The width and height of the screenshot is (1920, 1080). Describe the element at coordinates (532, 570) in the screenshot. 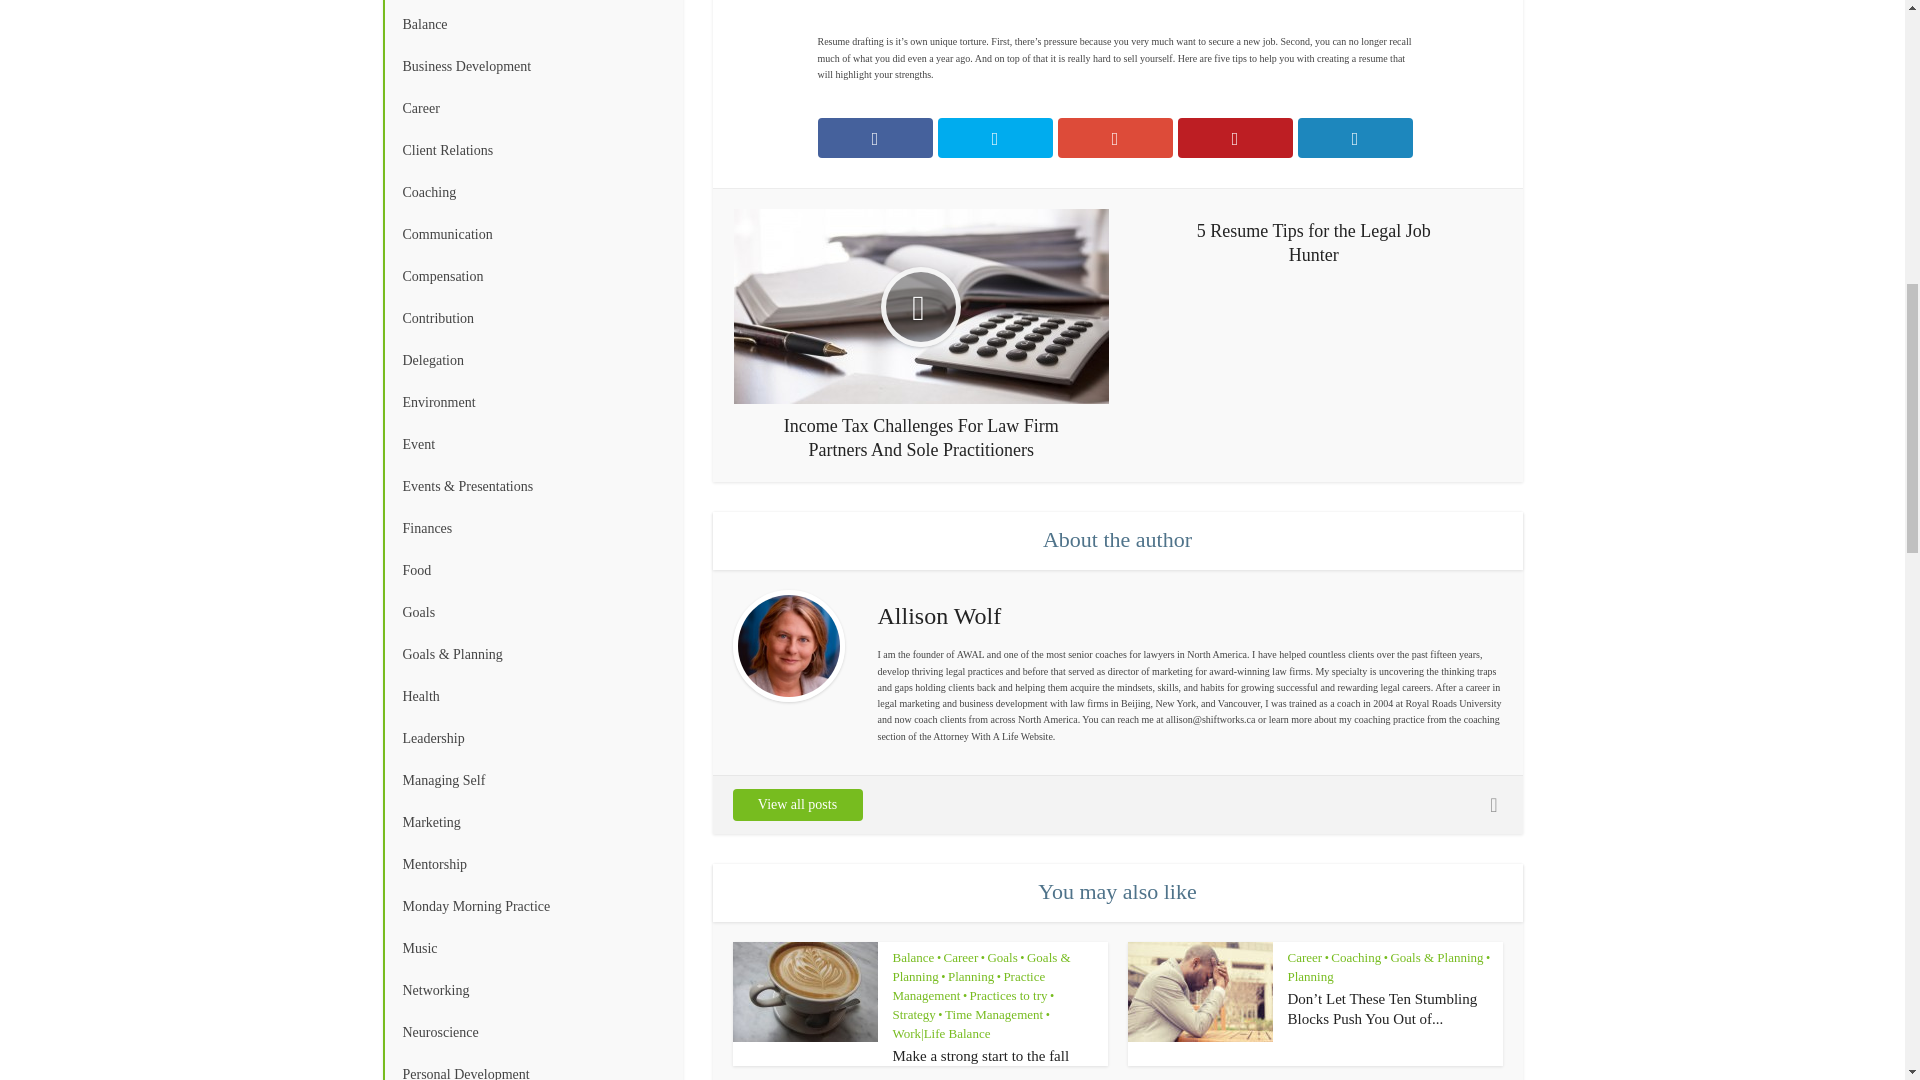

I see `Food` at that location.